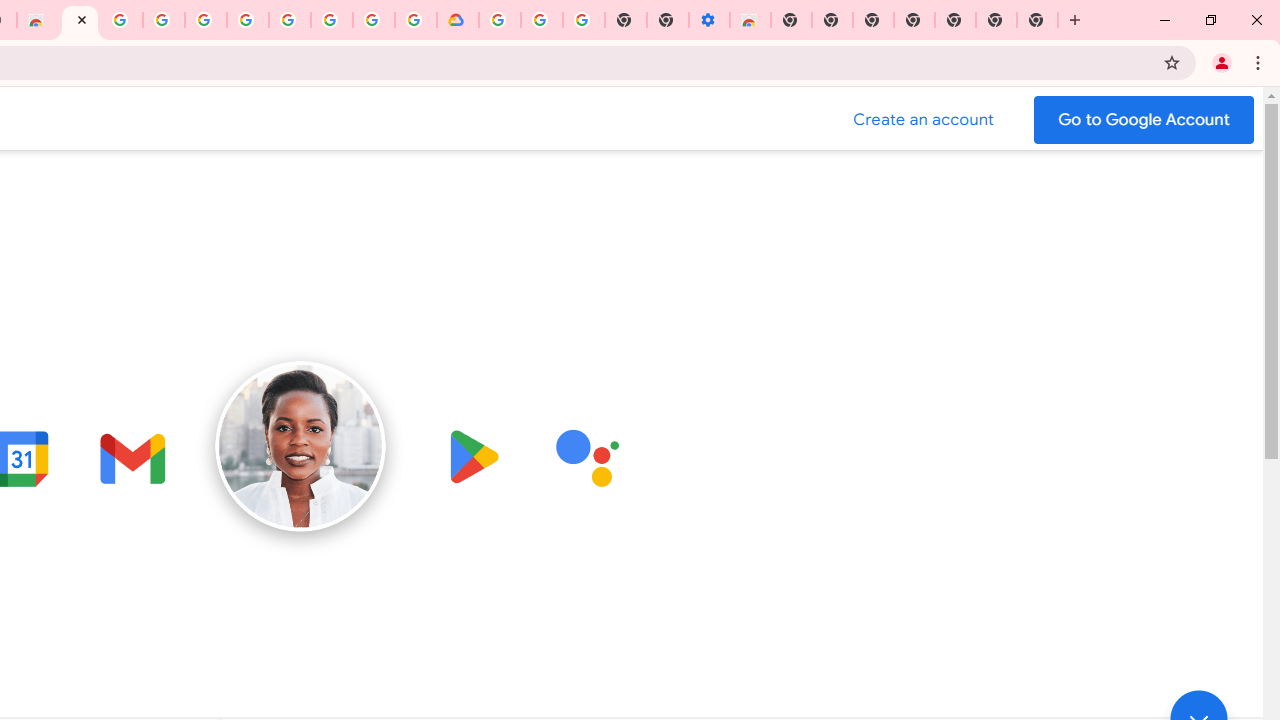 The height and width of the screenshot is (720, 1280). Describe the element at coordinates (708, 20) in the screenshot. I see `Settings - Accessibility` at that location.